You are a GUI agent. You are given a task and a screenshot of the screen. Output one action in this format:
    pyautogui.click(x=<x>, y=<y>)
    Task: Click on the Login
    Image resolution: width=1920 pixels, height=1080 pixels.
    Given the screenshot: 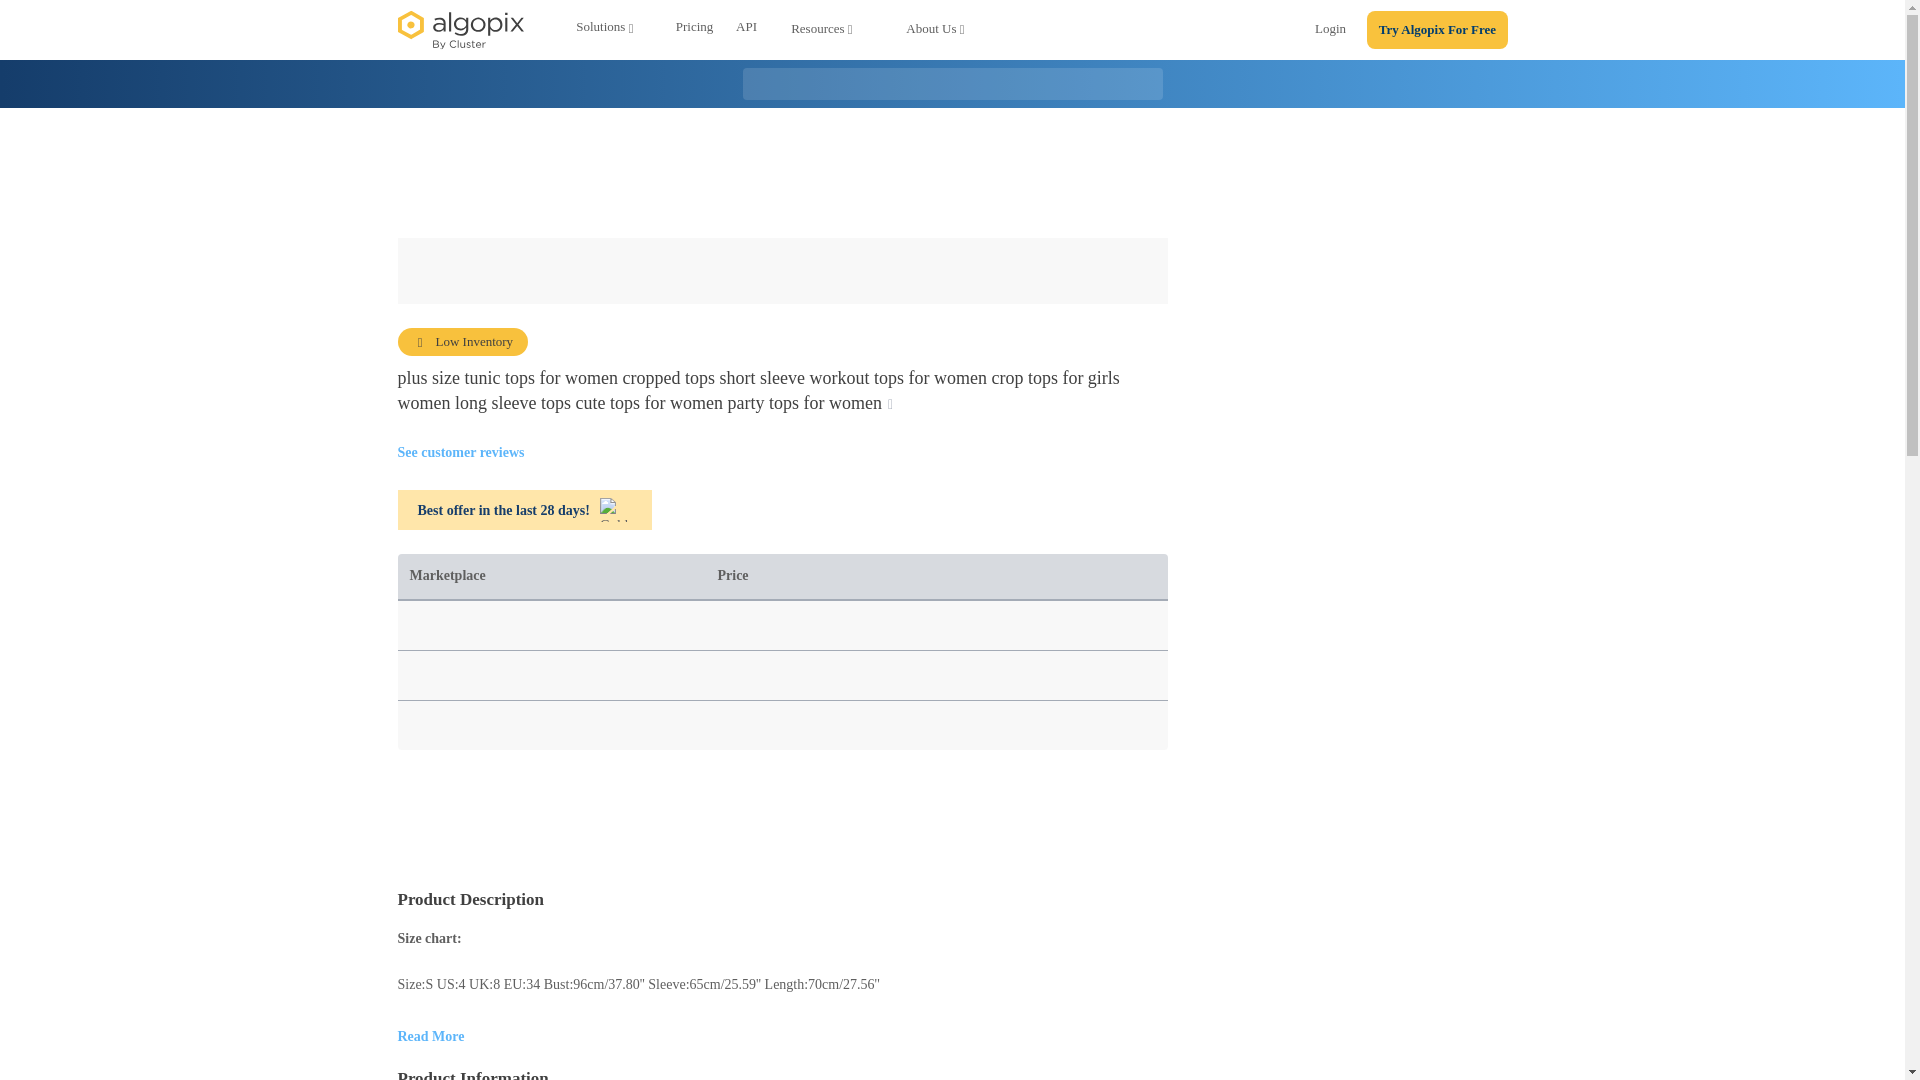 What is the action you would take?
    pyautogui.click(x=1330, y=32)
    